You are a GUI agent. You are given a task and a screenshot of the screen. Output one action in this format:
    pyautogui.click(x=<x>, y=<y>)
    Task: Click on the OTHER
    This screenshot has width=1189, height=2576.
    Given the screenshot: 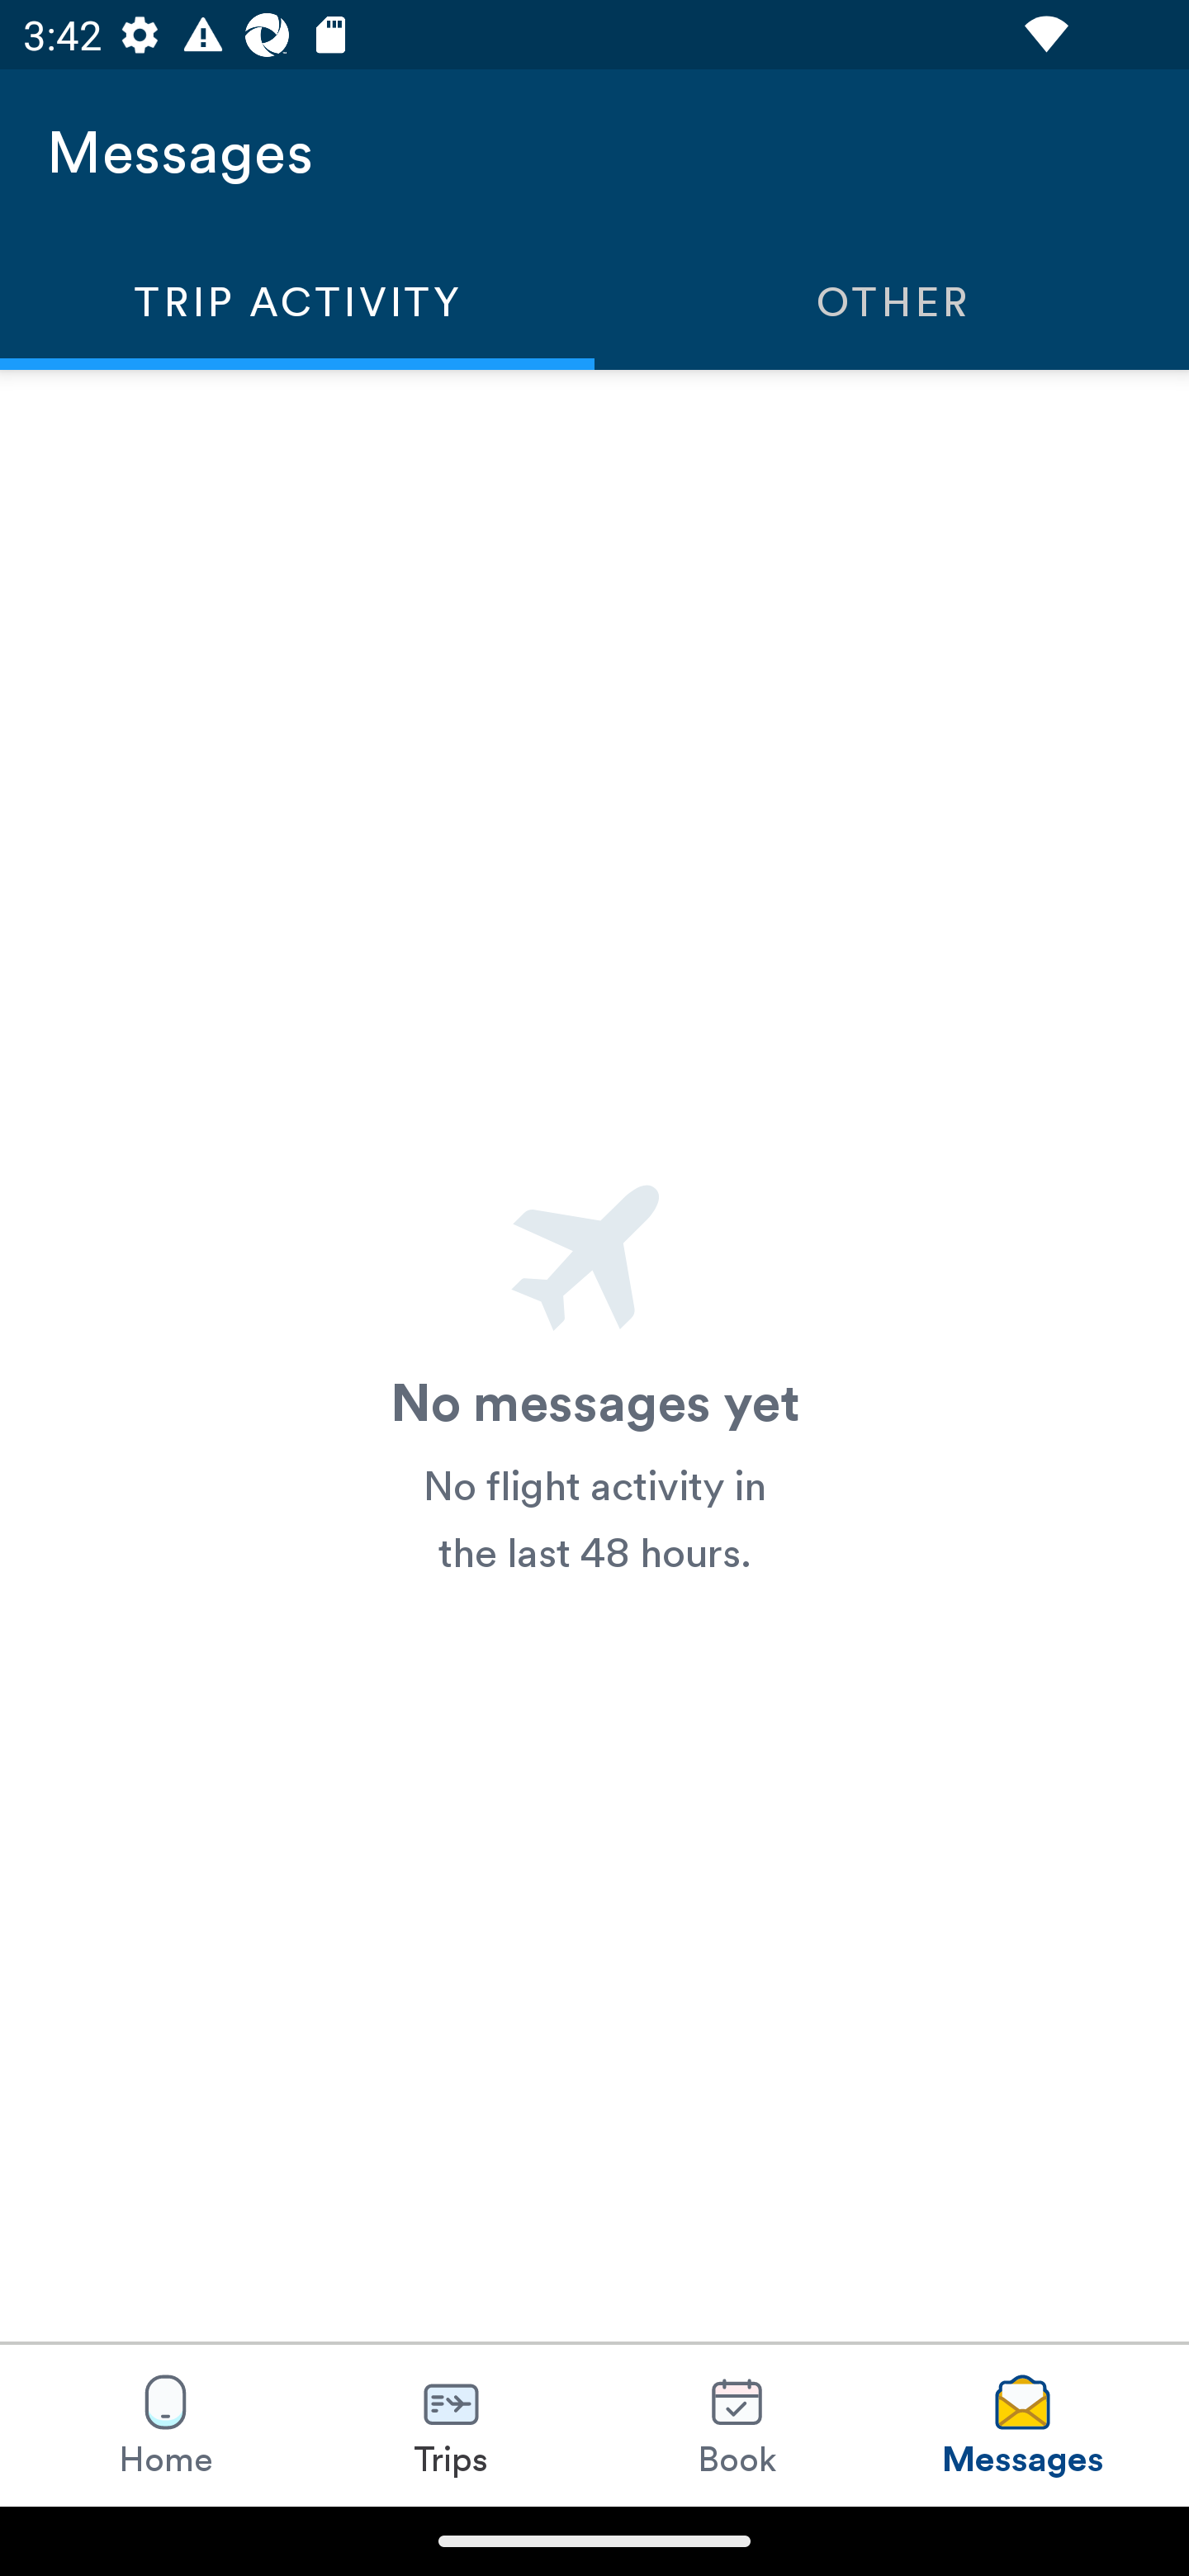 What is the action you would take?
    pyautogui.click(x=892, y=301)
    